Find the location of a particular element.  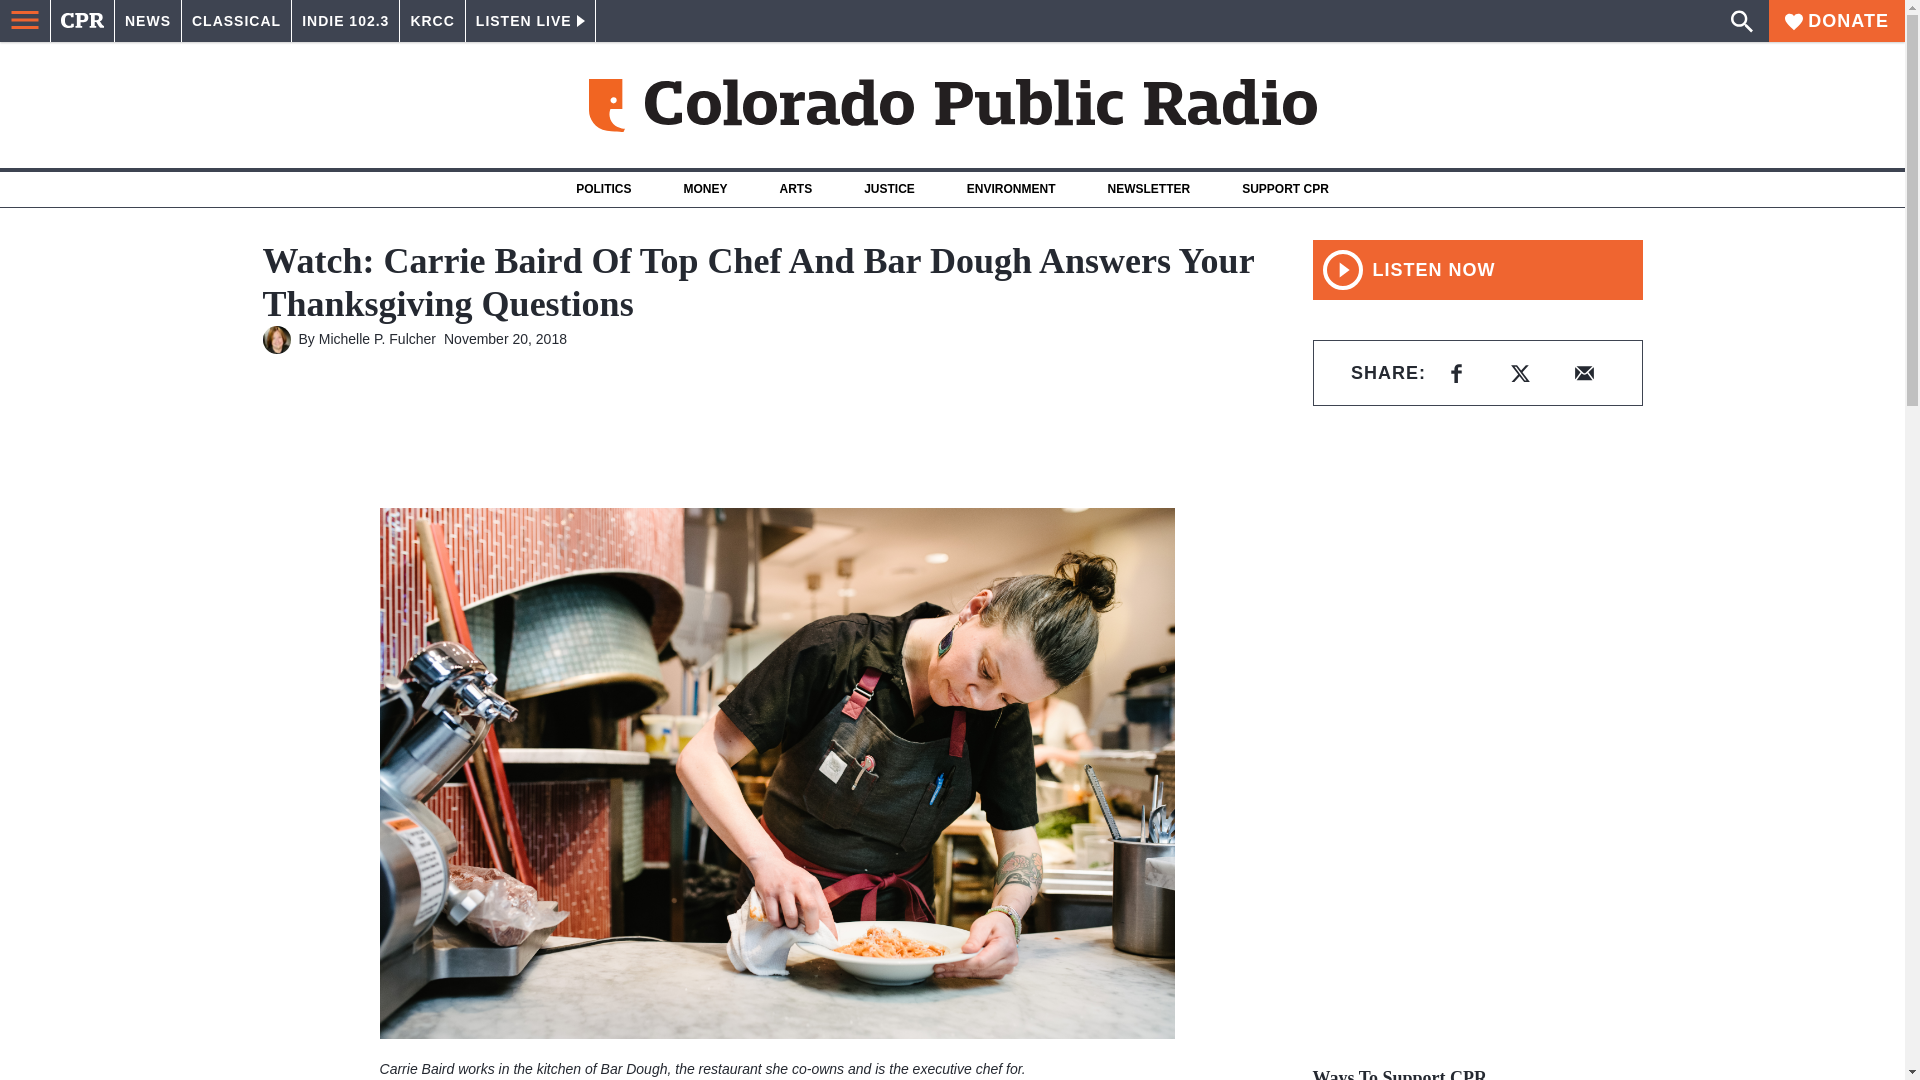

NEWS is located at coordinates (148, 21).